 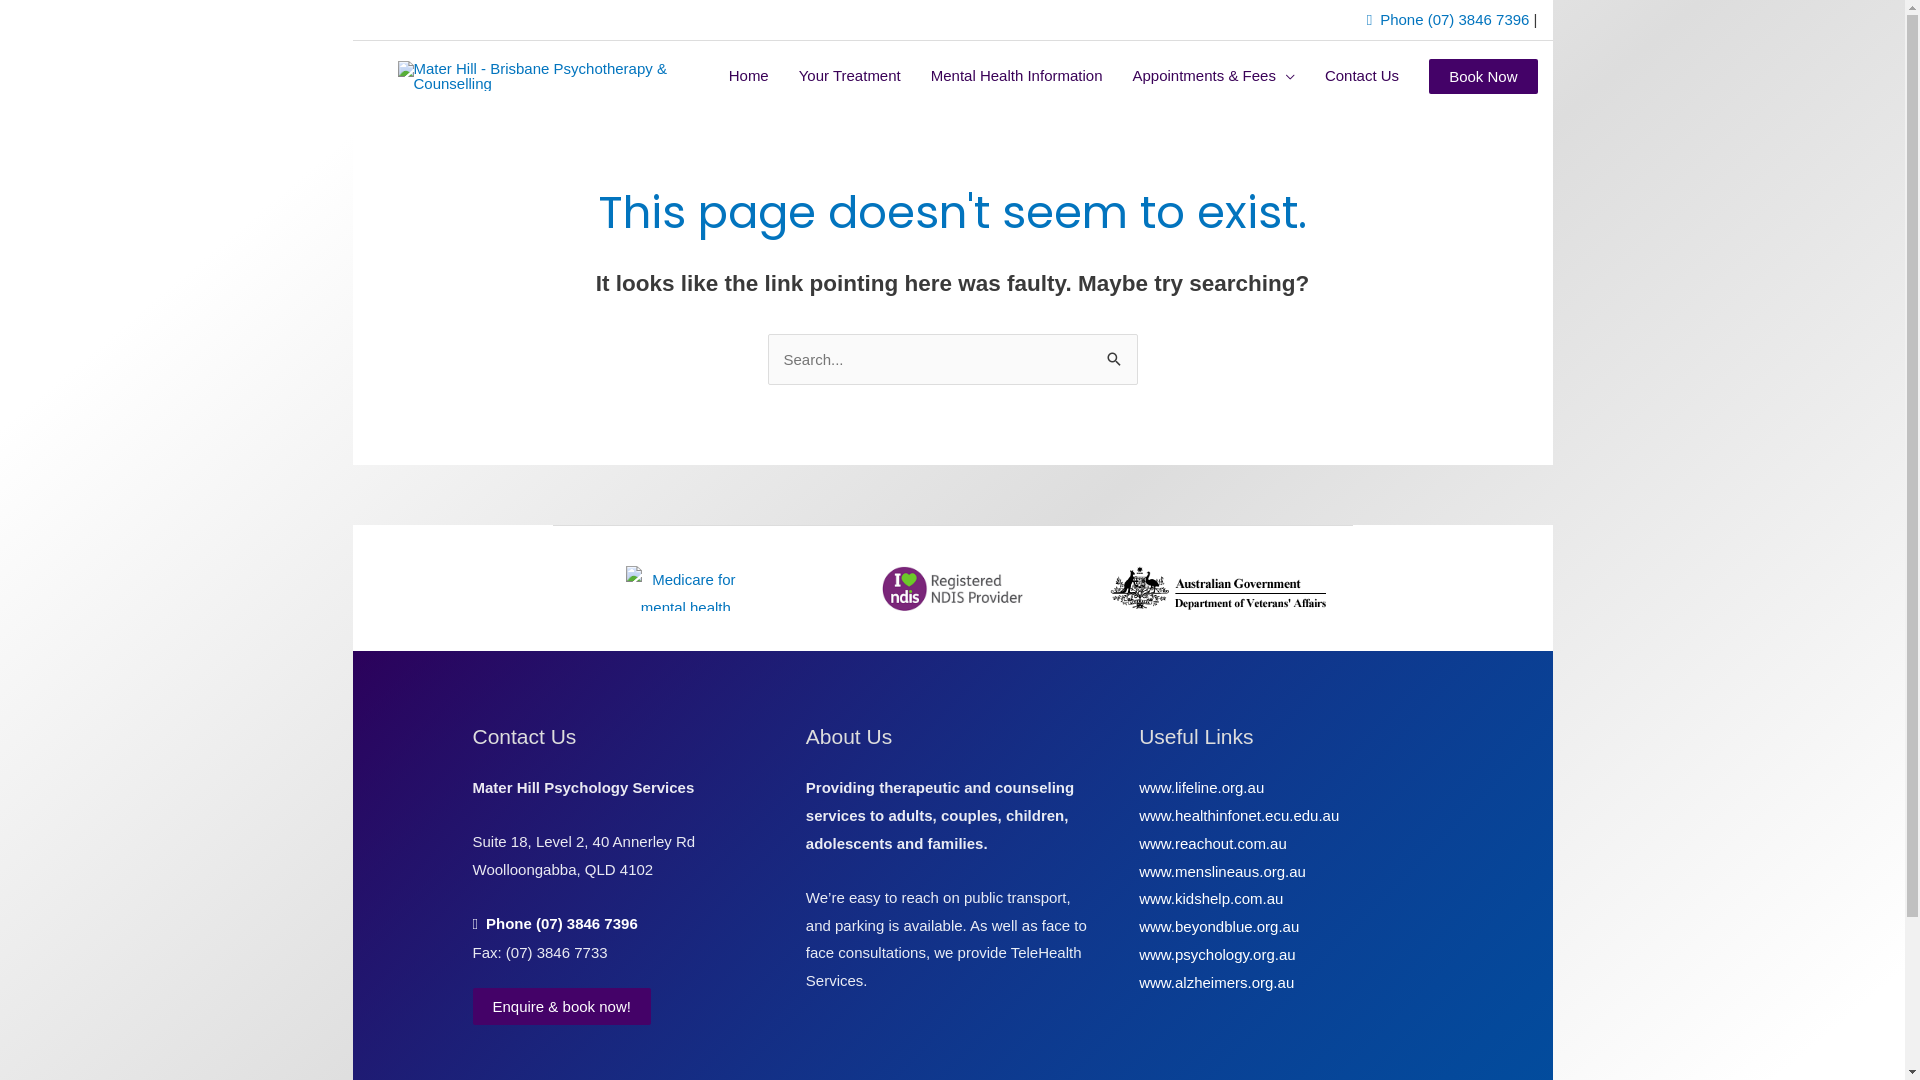 What do you see at coordinates (1219, 588) in the screenshot?
I see `Department of Veterans' Affairs` at bounding box center [1219, 588].